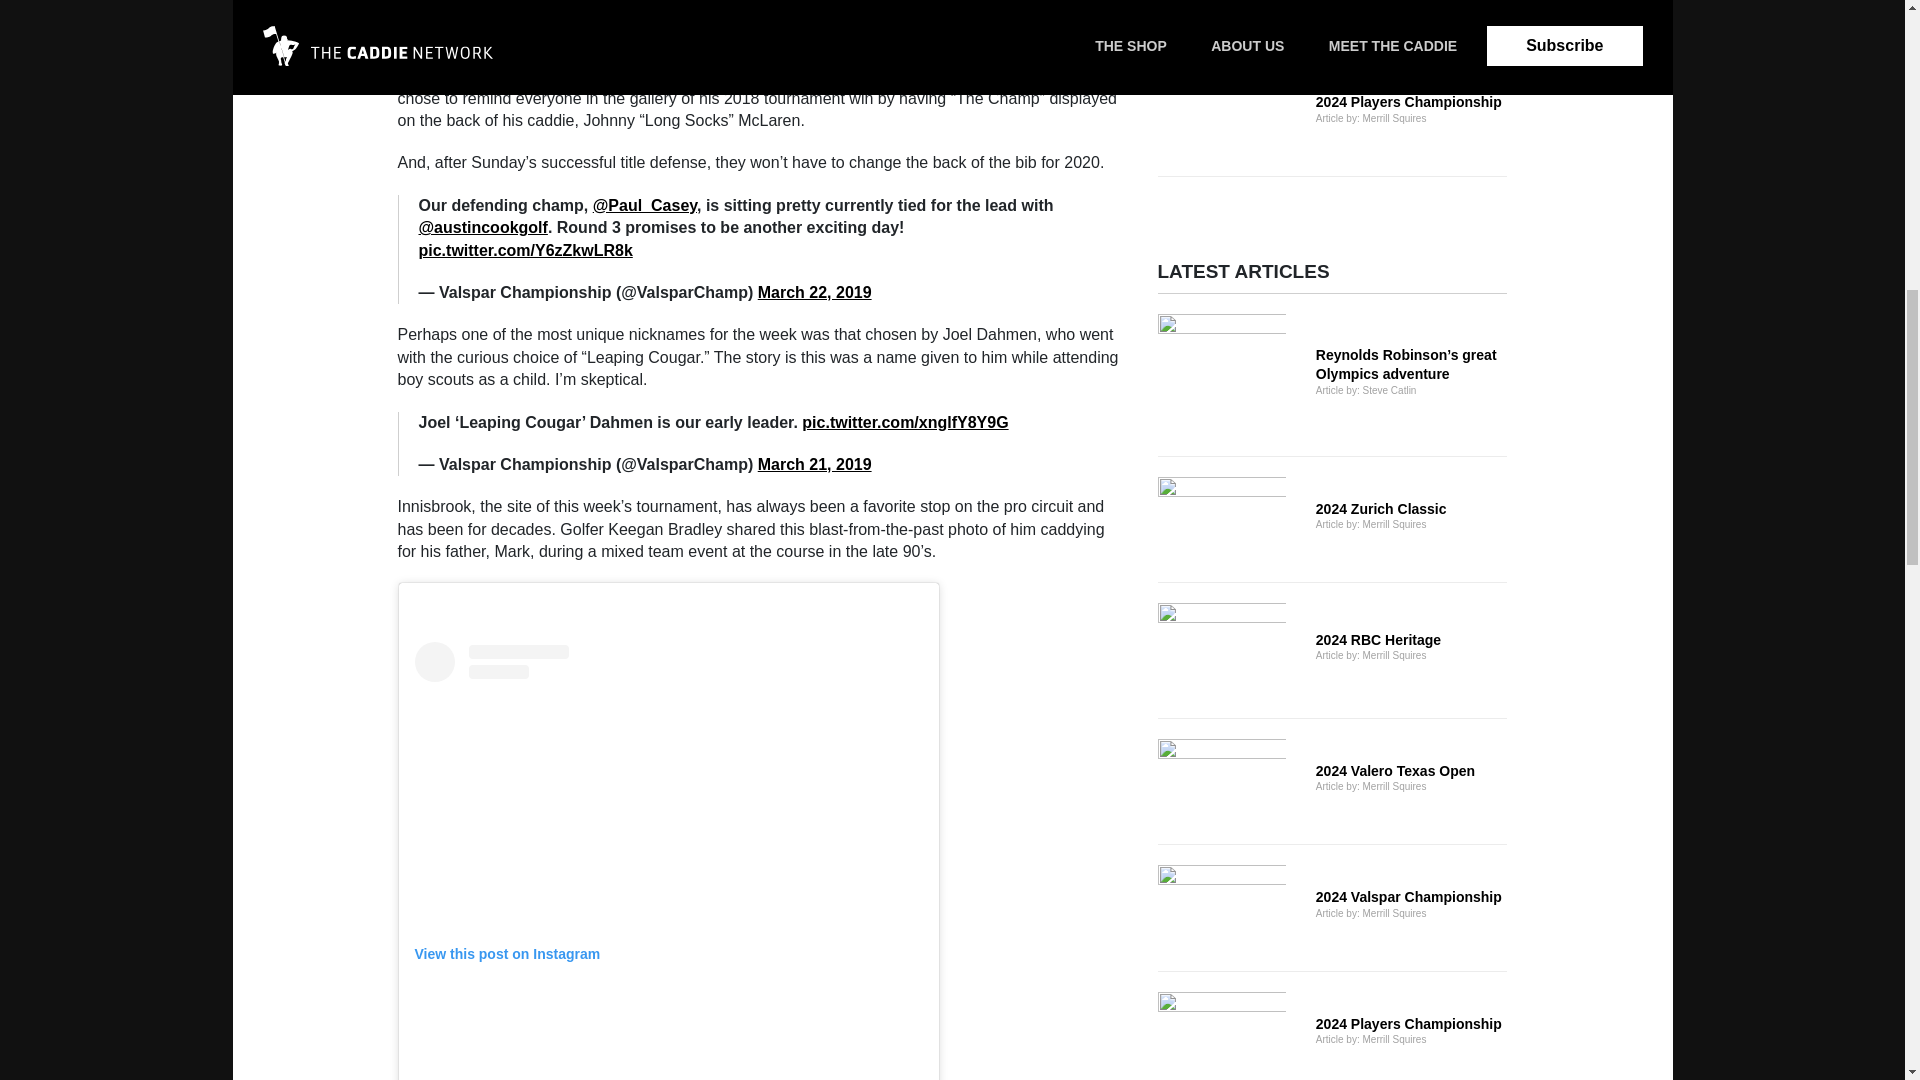  What do you see at coordinates (1332, 15) in the screenshot?
I see `March 22, 2019` at bounding box center [1332, 15].